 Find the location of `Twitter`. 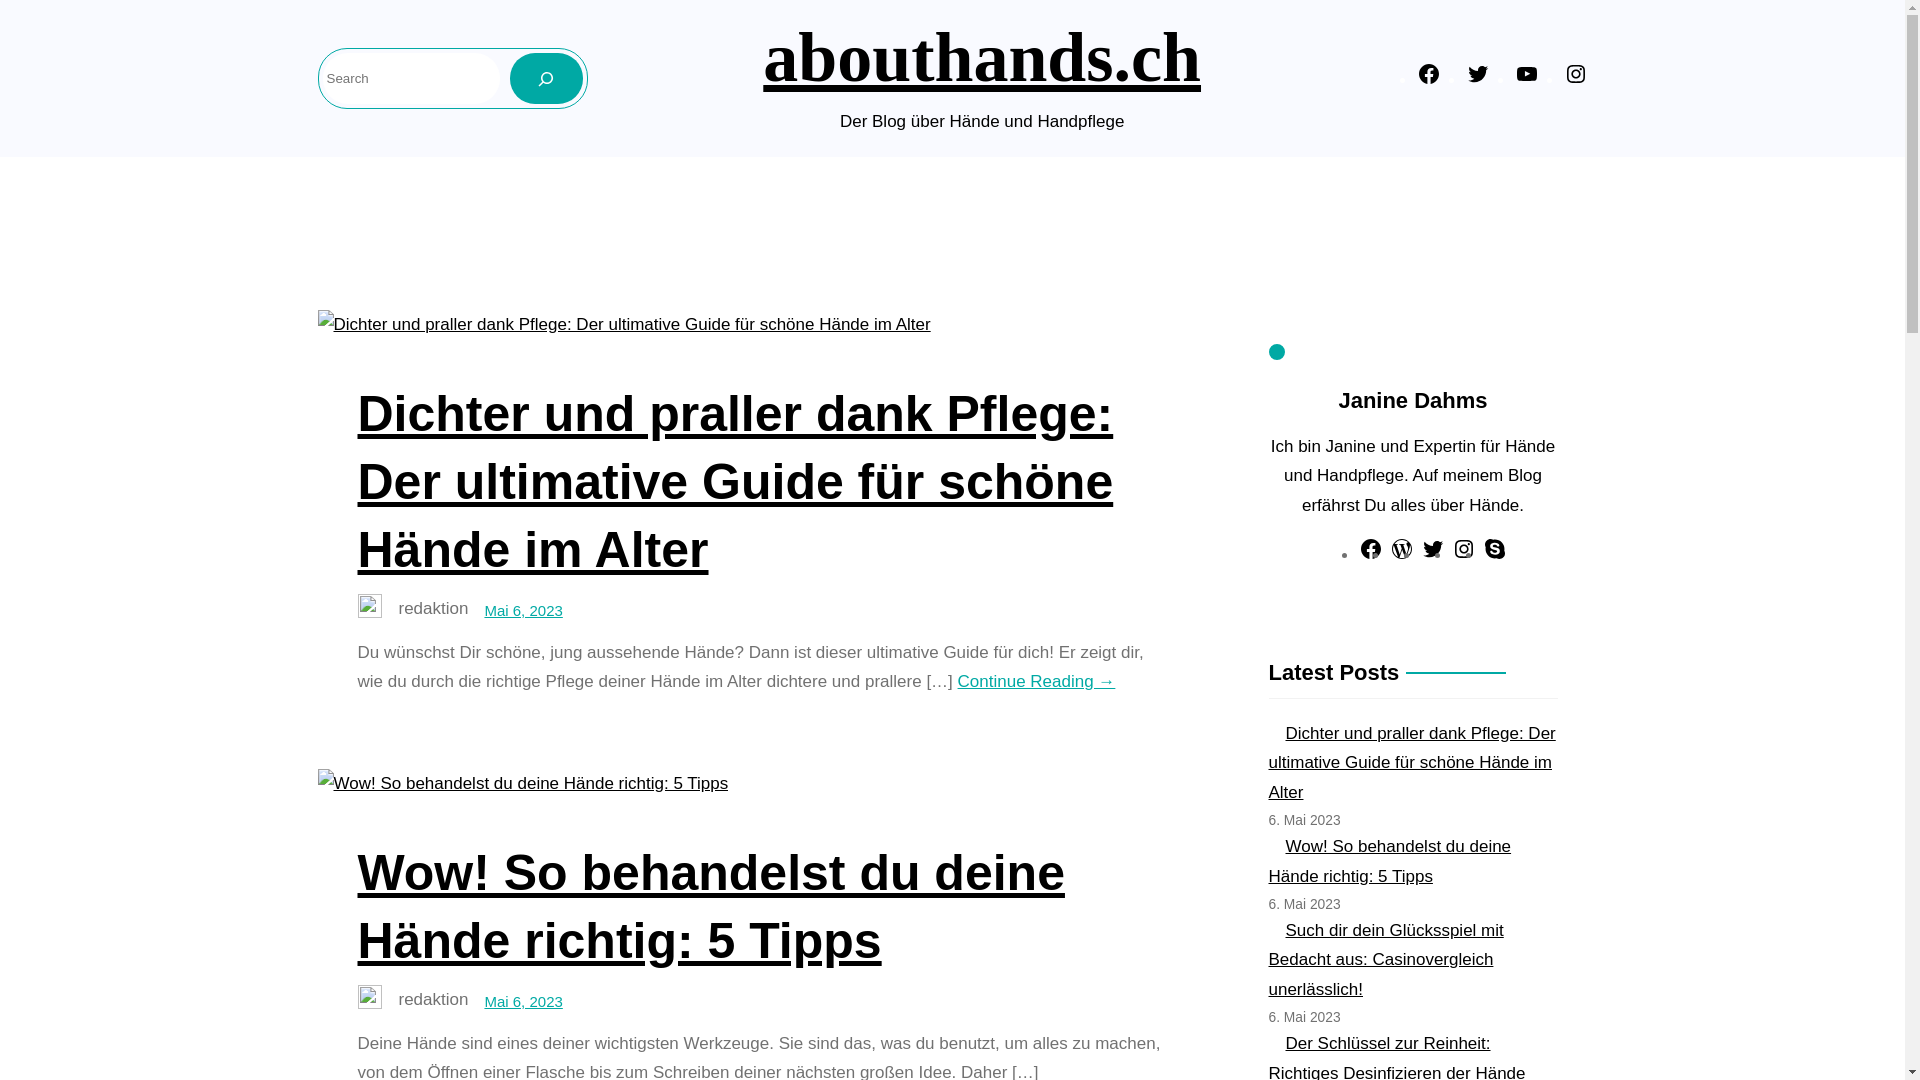

Twitter is located at coordinates (1433, 556).